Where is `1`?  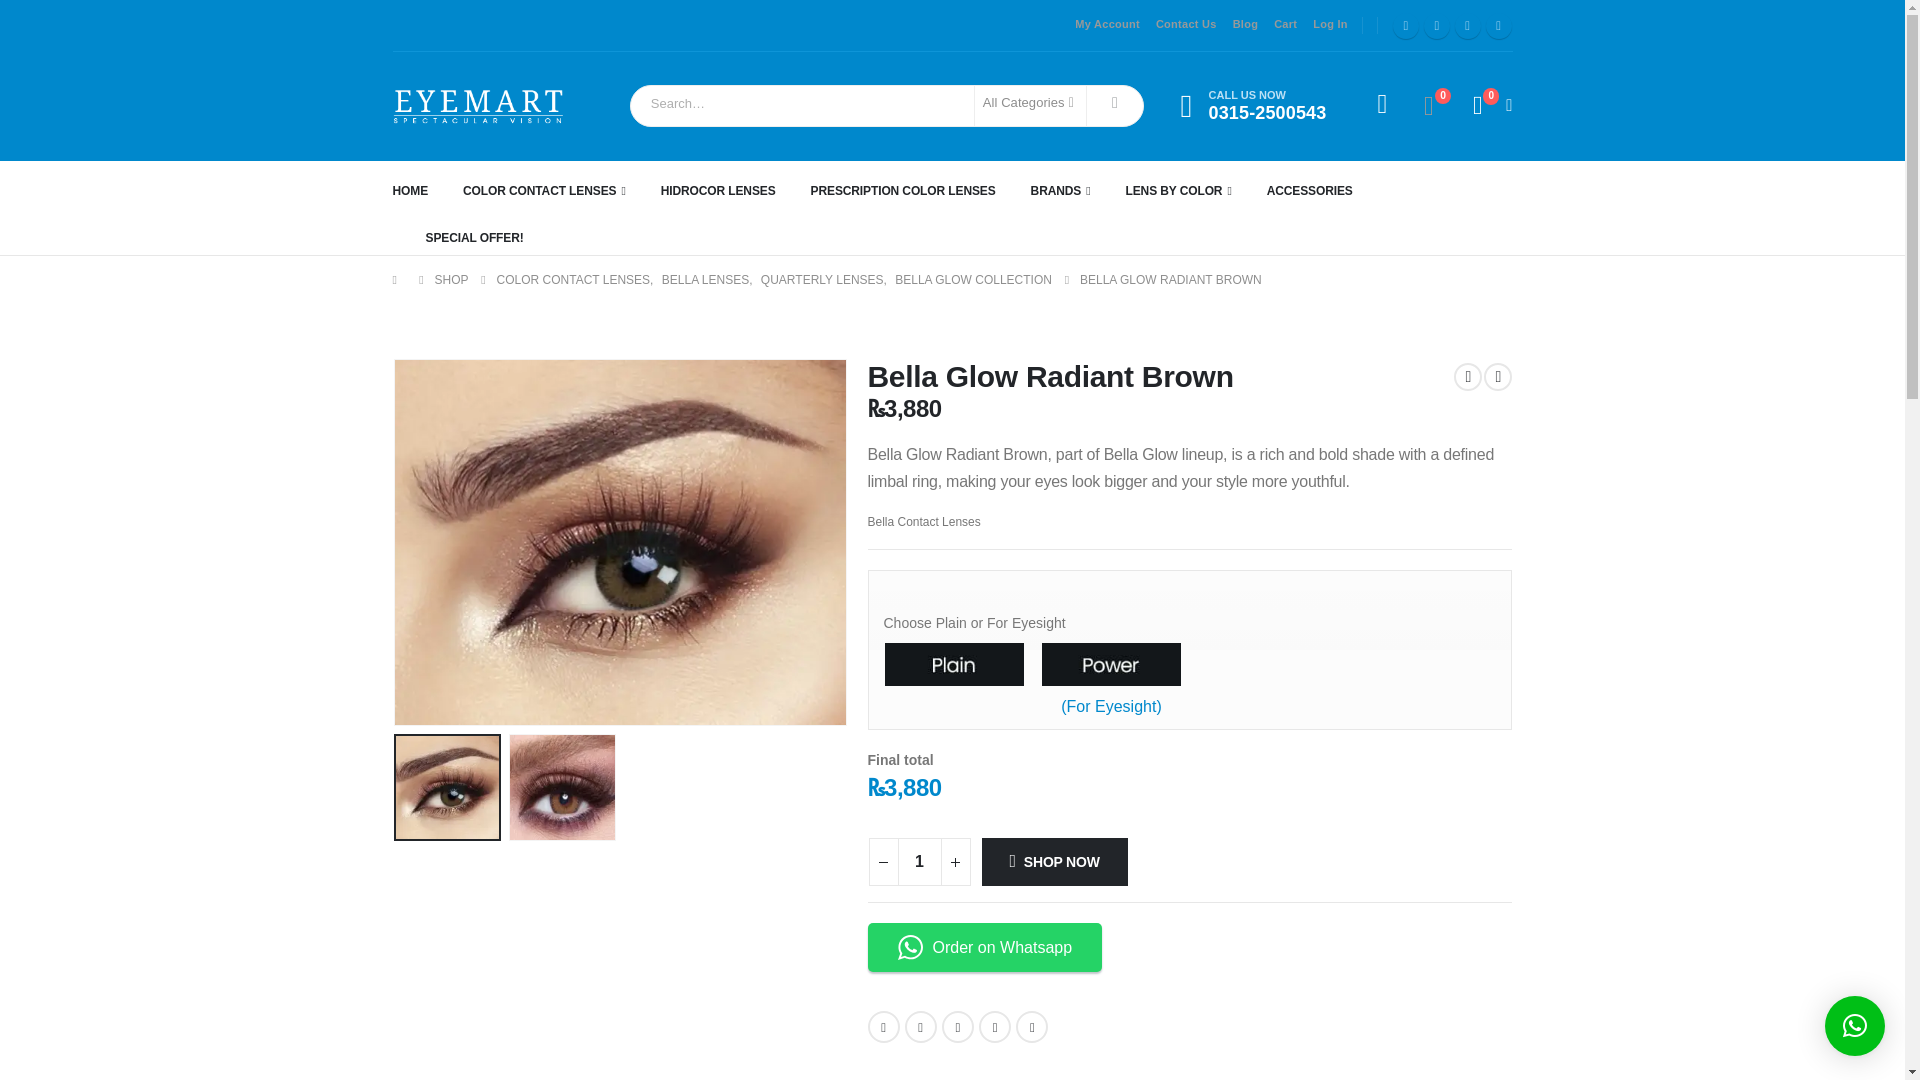 1 is located at coordinates (920, 862).